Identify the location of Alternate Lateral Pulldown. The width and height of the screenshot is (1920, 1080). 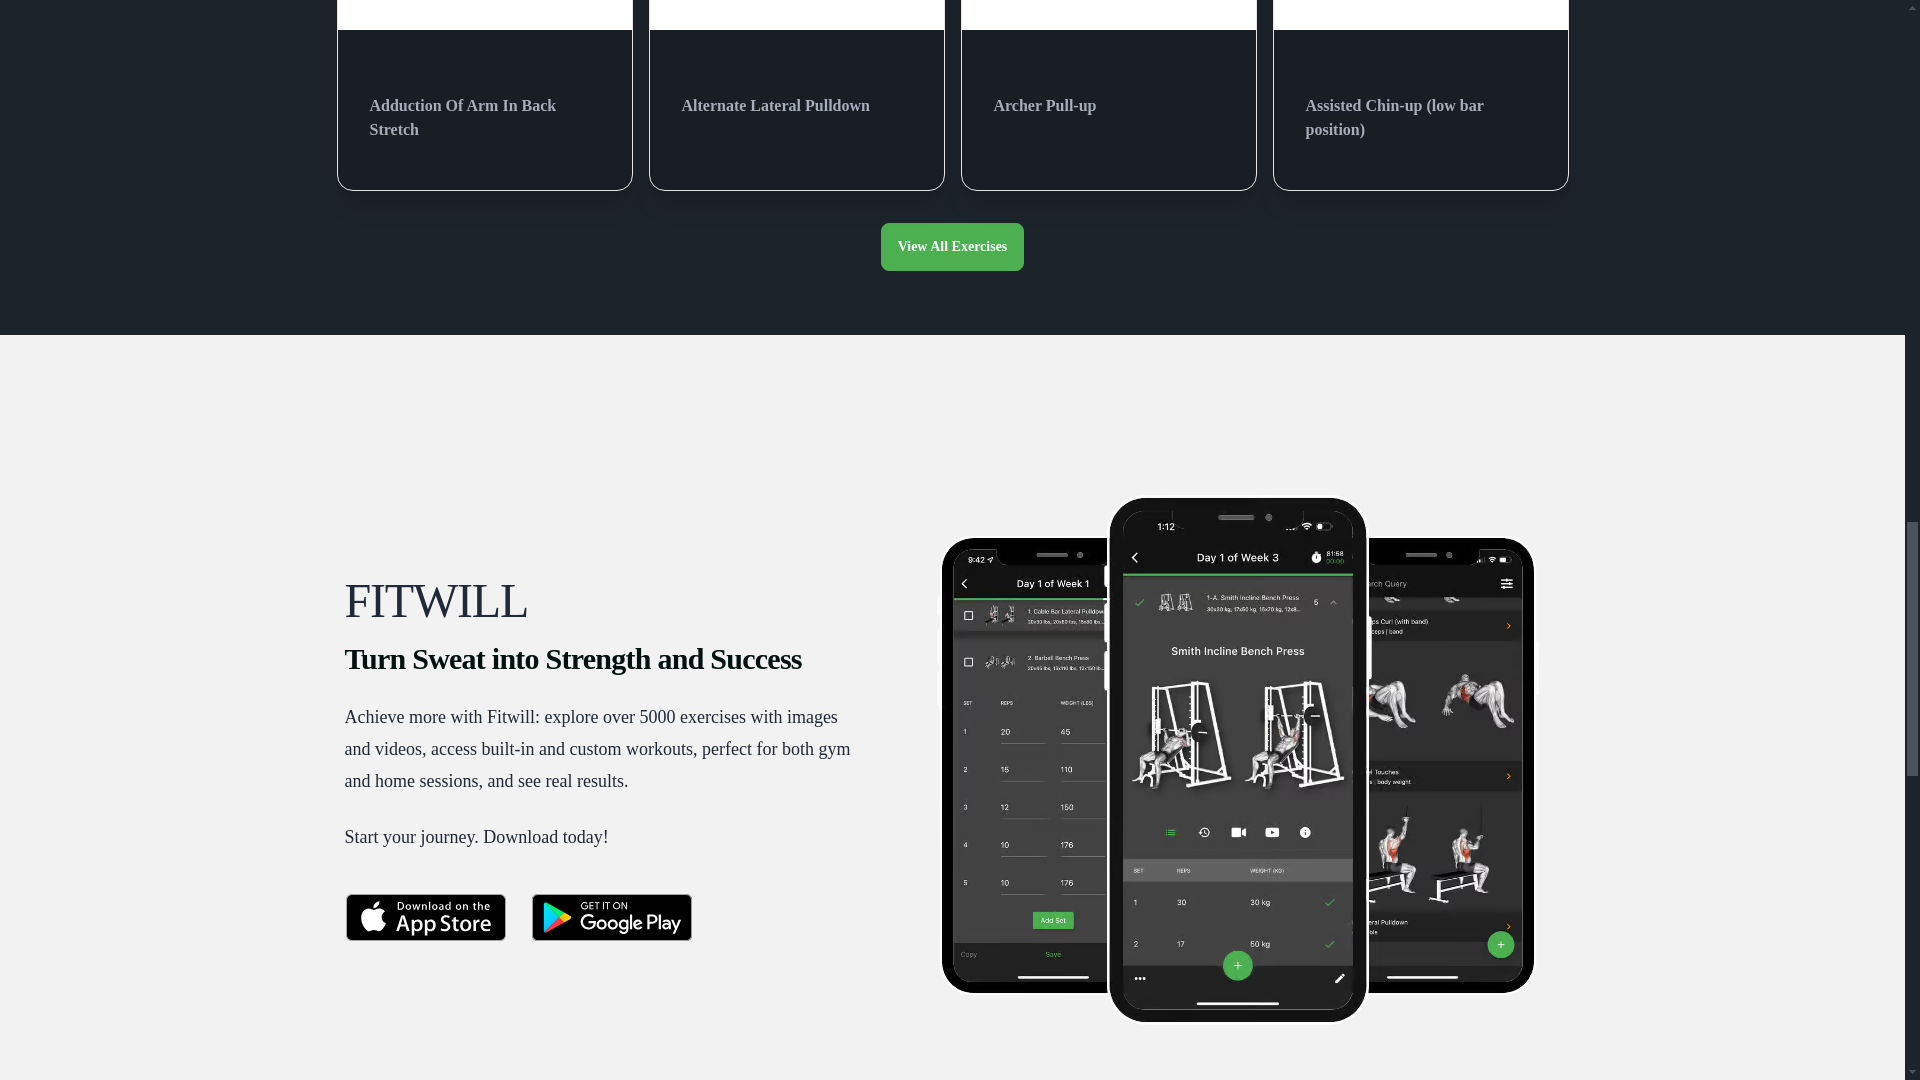
(796, 97).